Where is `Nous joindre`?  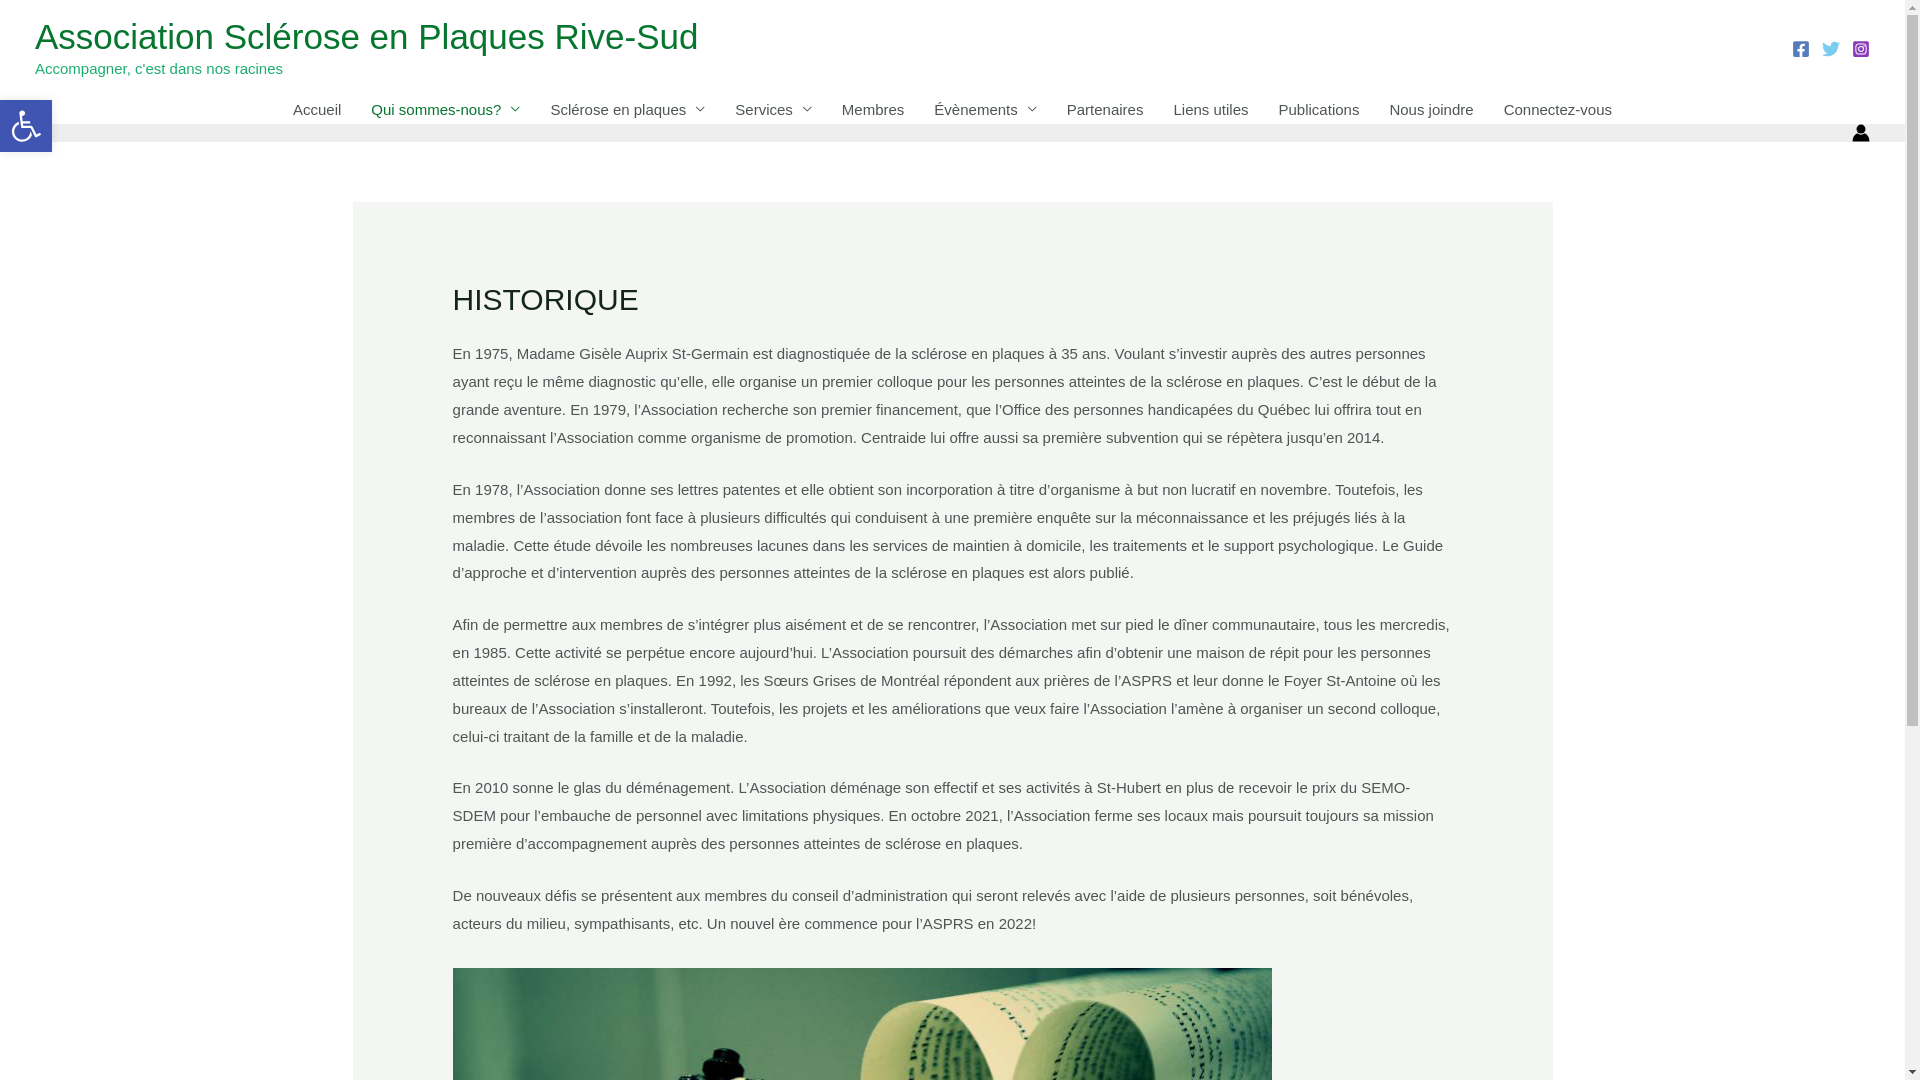
Nous joindre is located at coordinates (1431, 110).